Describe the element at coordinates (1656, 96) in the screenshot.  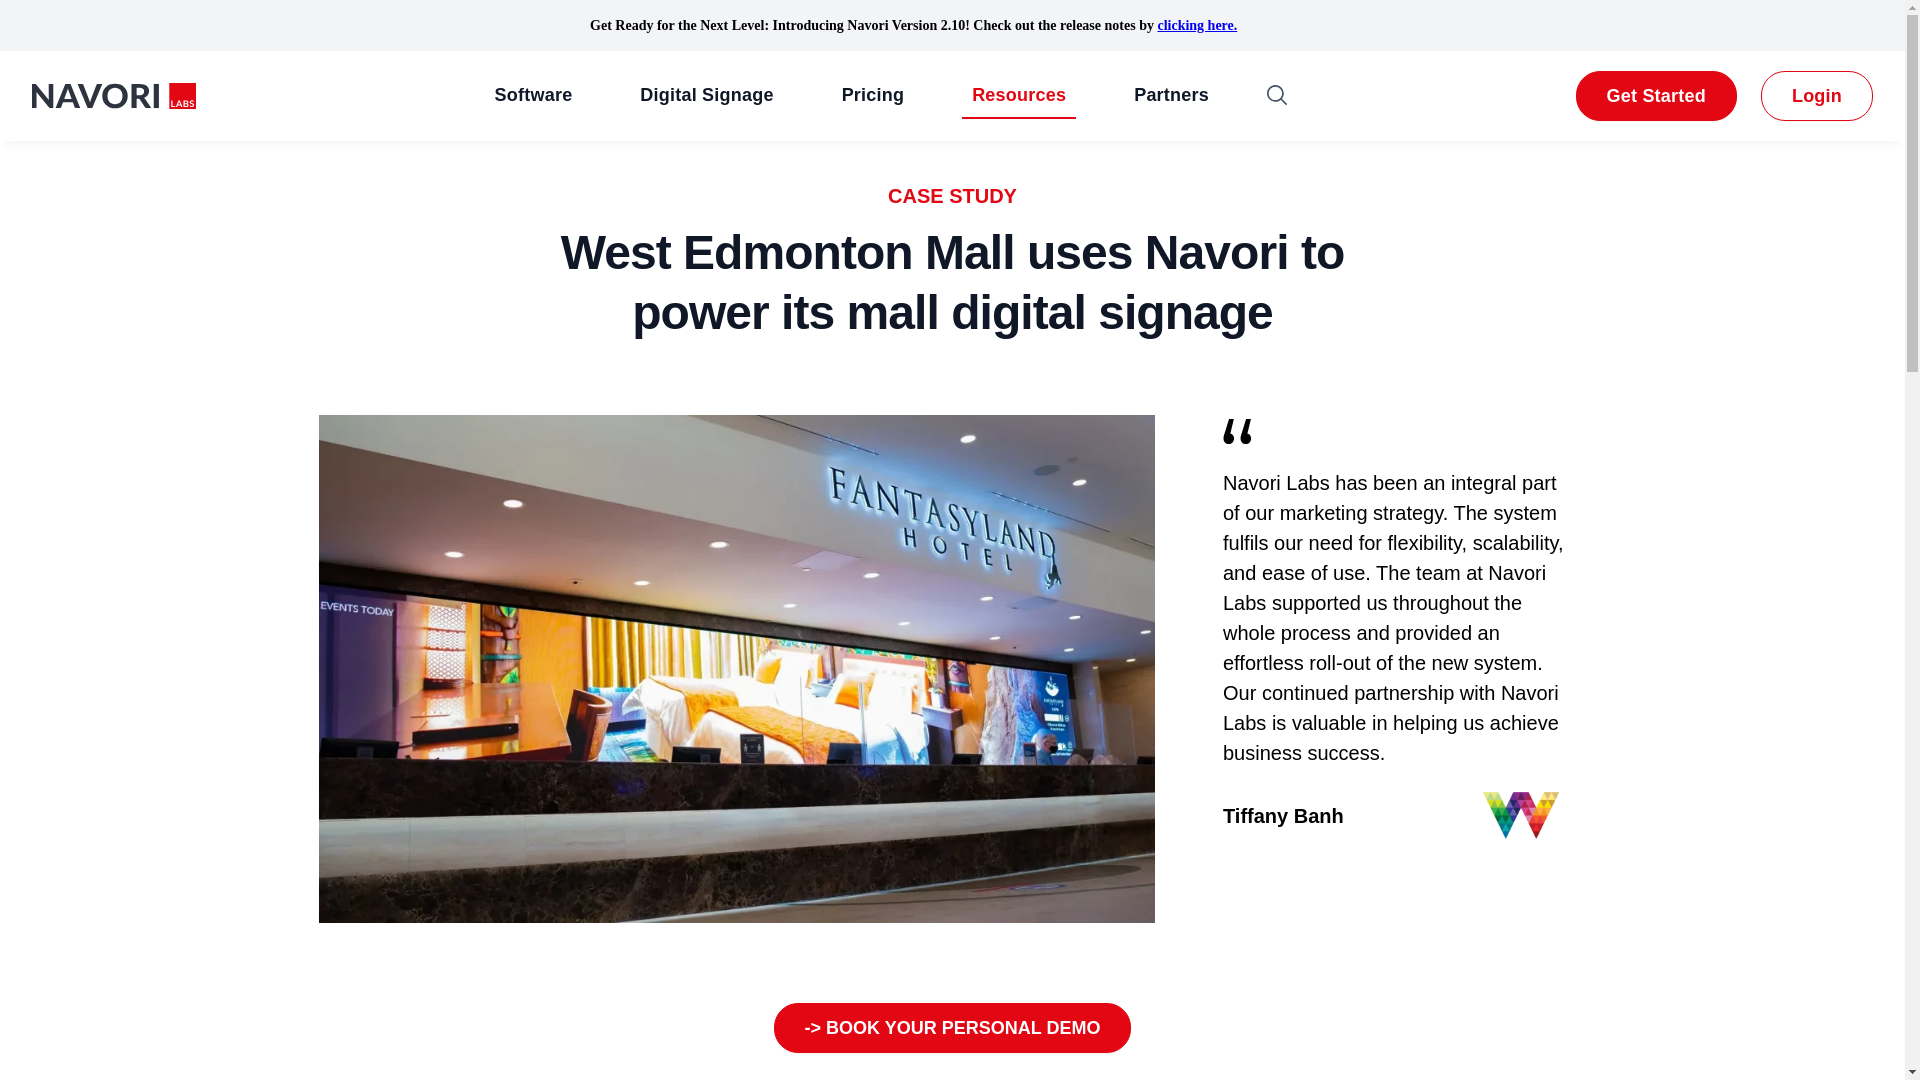
I see `Get Started` at that location.